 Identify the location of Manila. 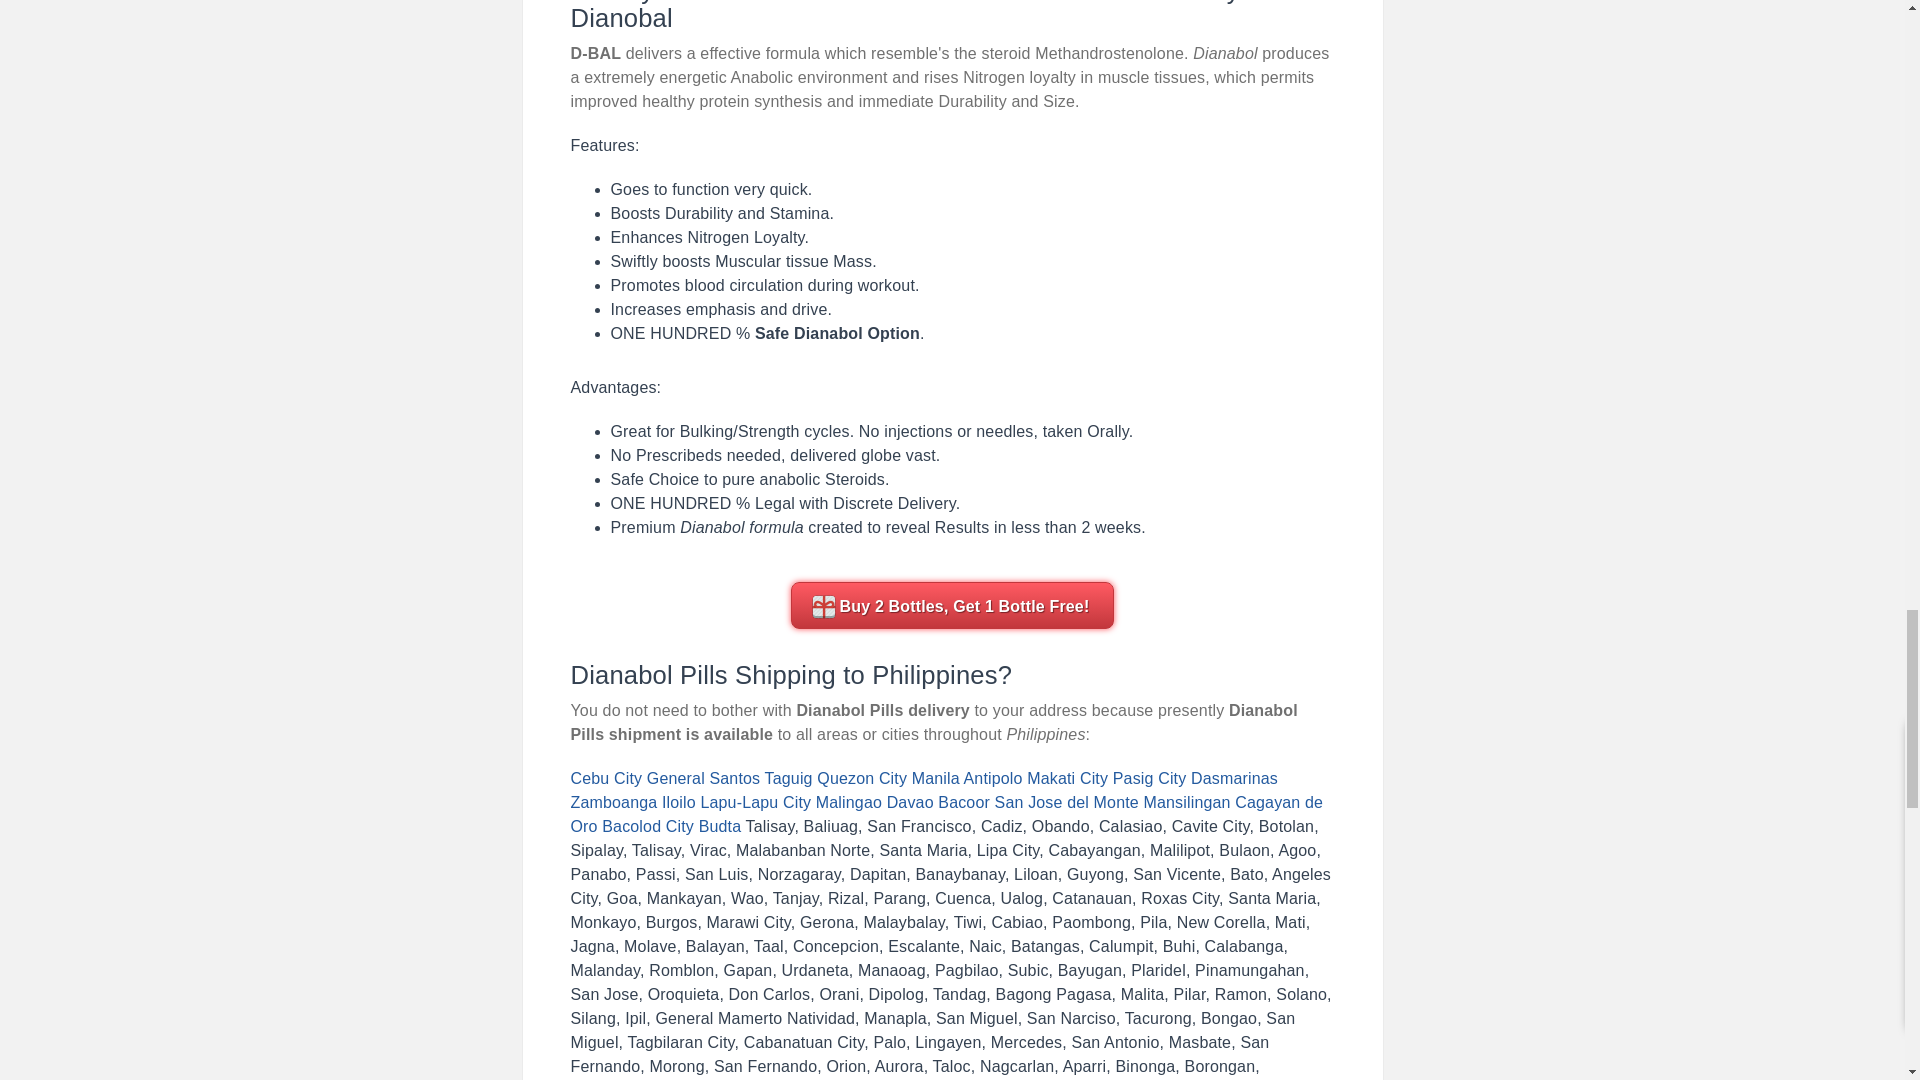
(936, 778).